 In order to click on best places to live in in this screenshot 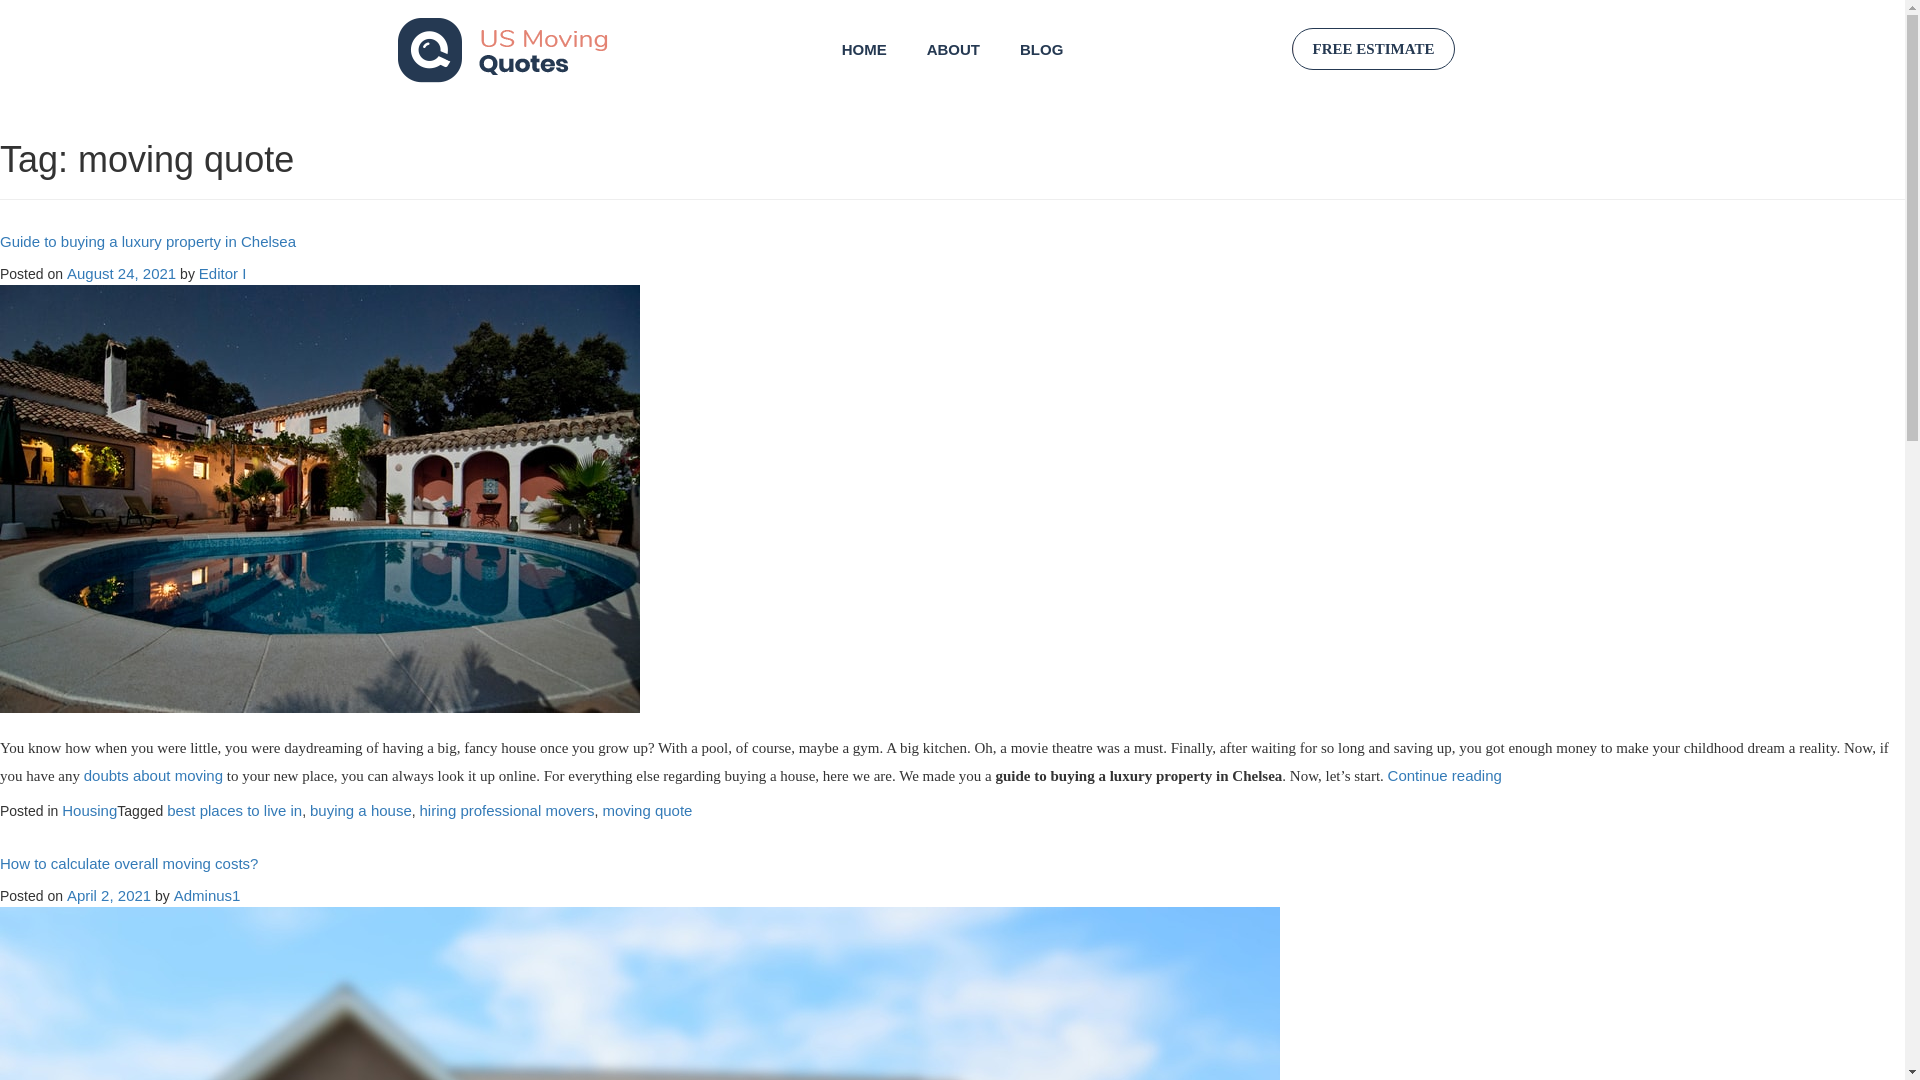, I will do `click(234, 810)`.